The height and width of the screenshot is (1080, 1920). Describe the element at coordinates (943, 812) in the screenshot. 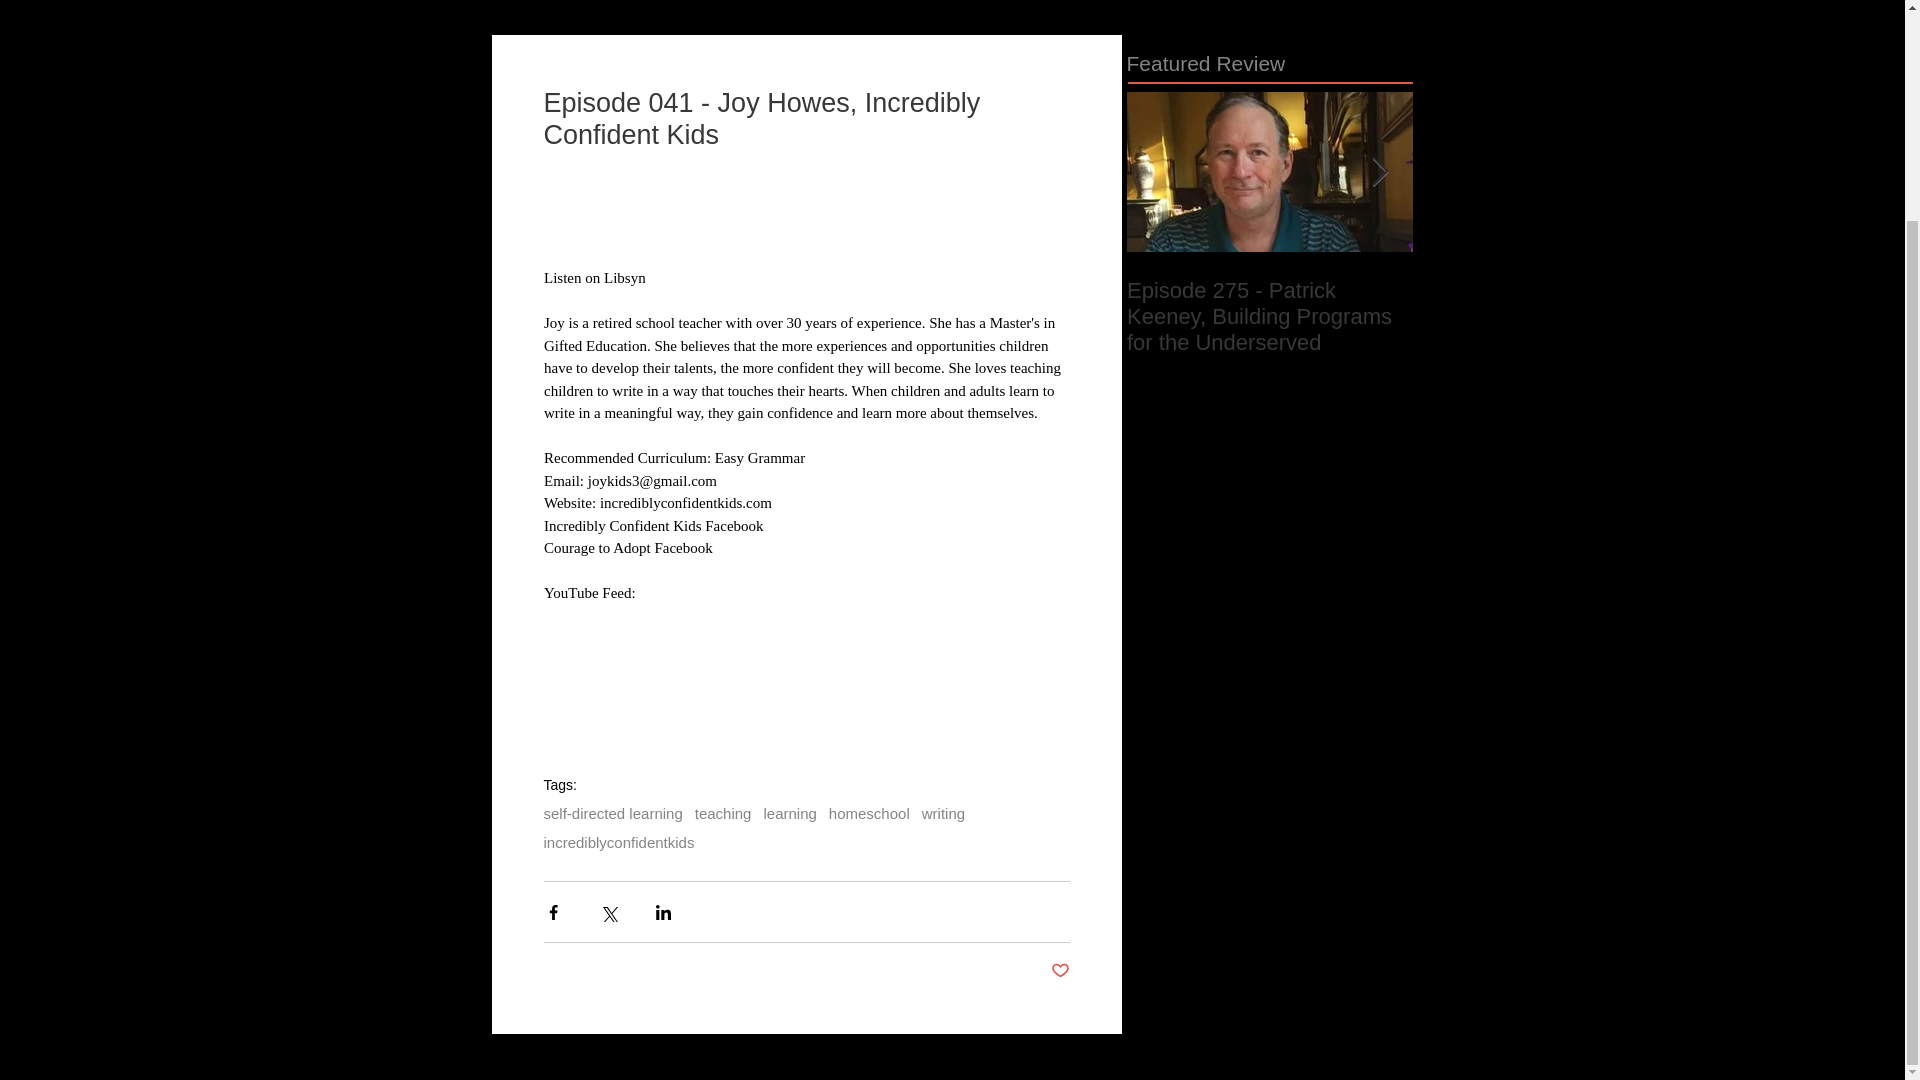

I see `writing` at that location.